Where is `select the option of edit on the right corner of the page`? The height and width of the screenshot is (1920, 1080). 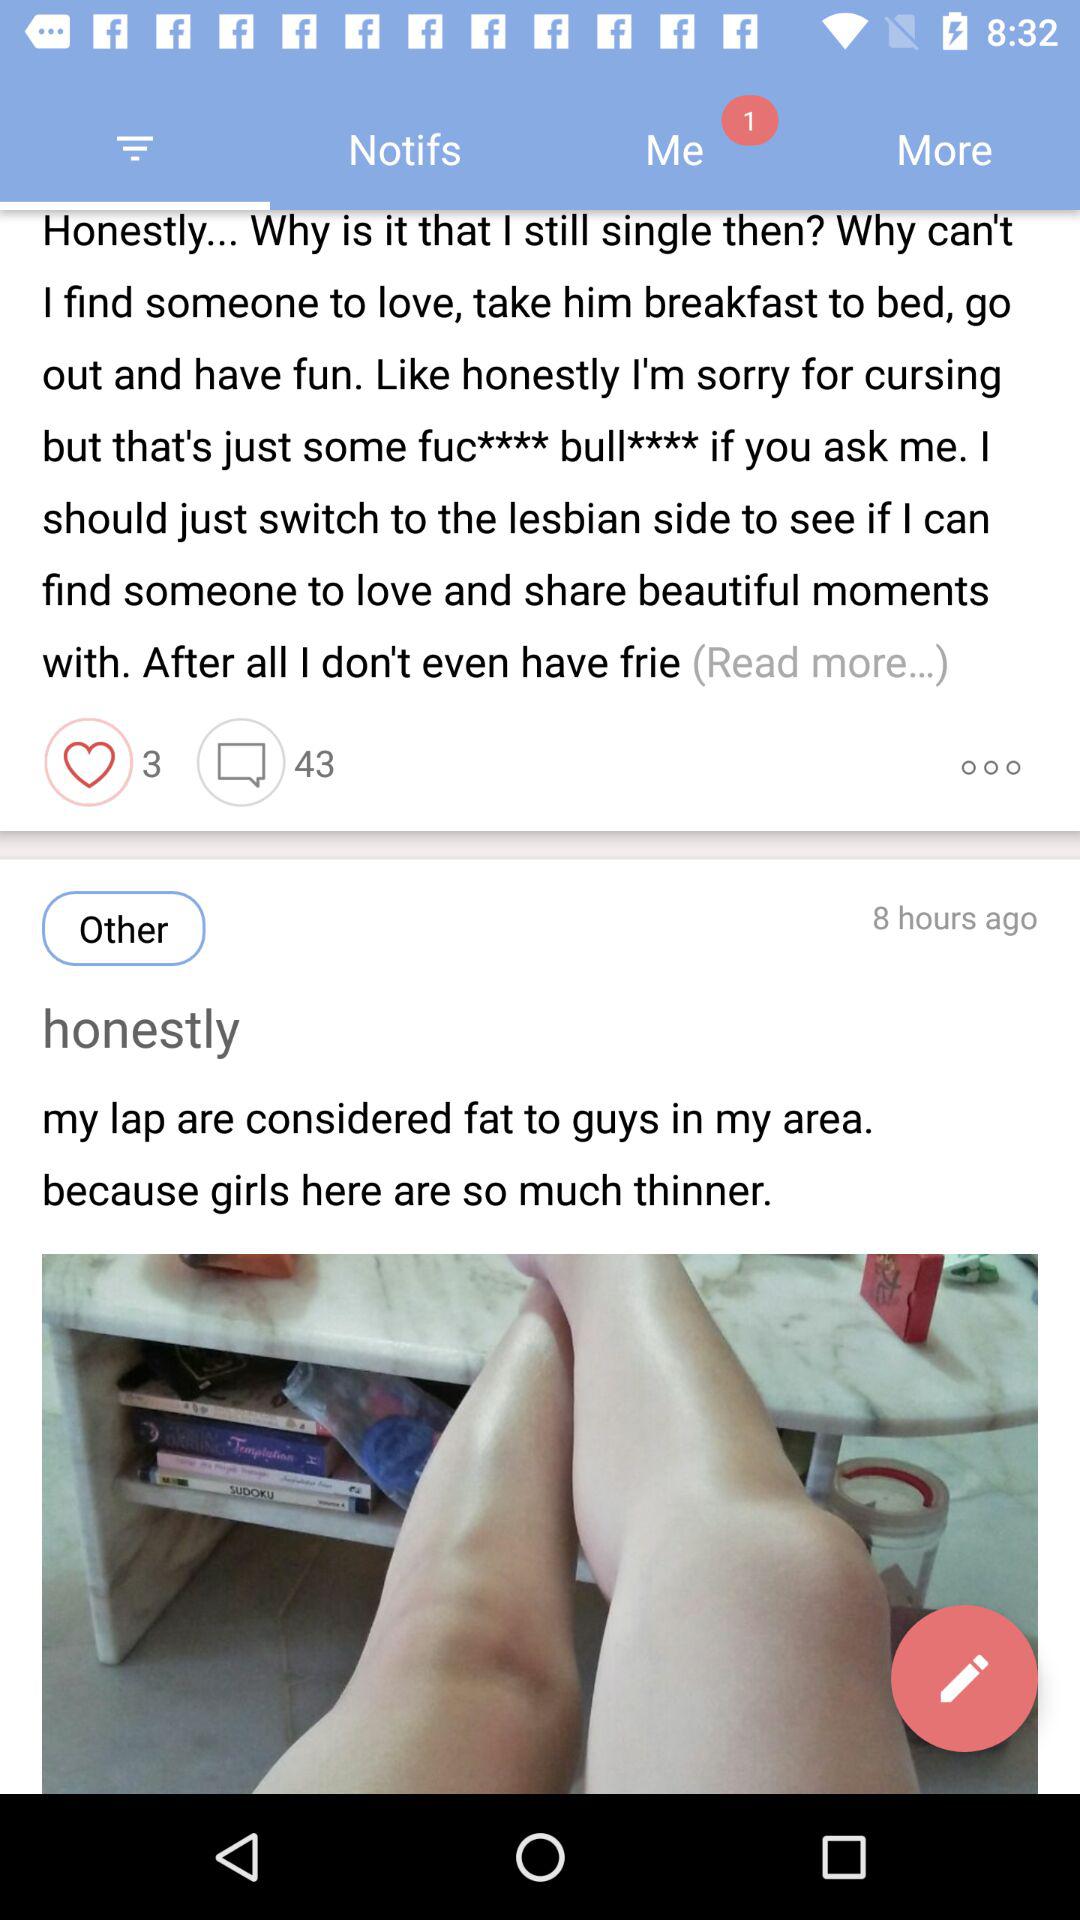 select the option of edit on the right corner of the page is located at coordinates (964, 1678).